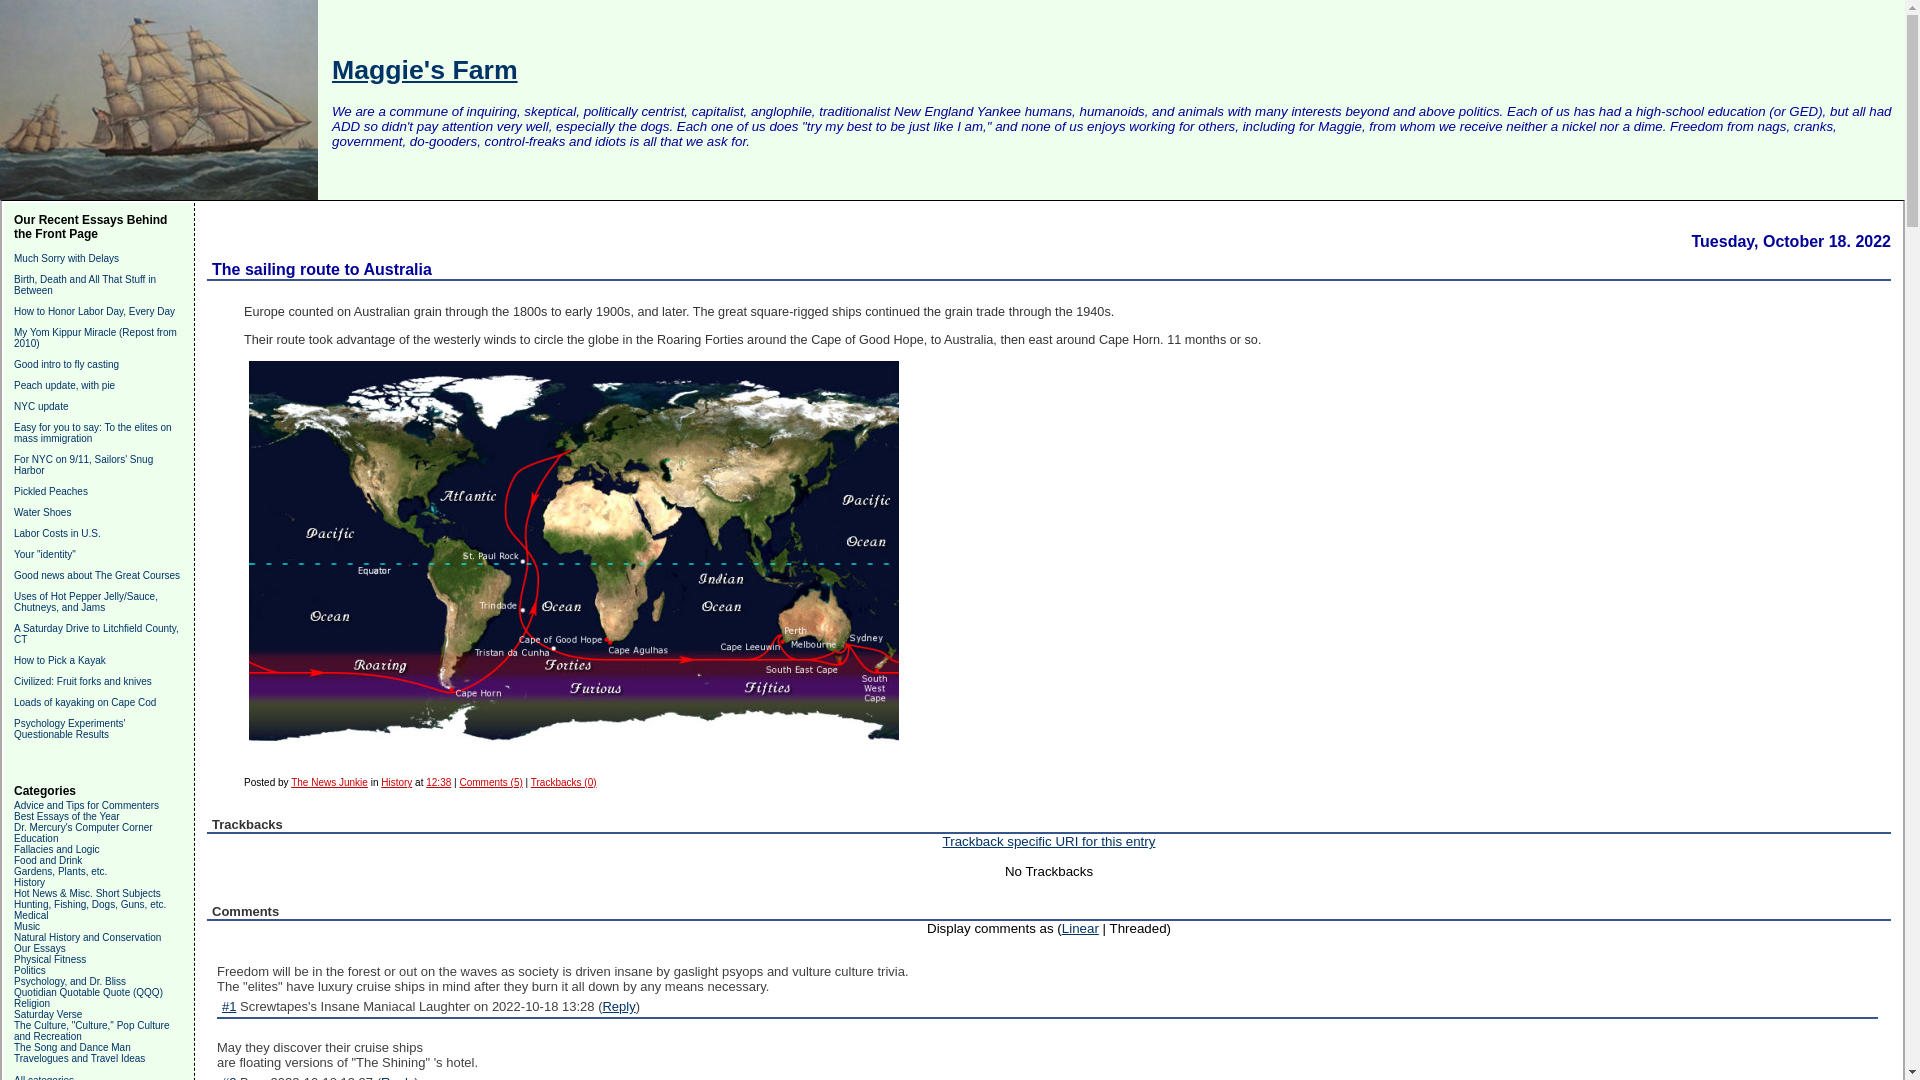 The image size is (1920, 1080). I want to click on Gardens, Plants, etc., so click(60, 871).